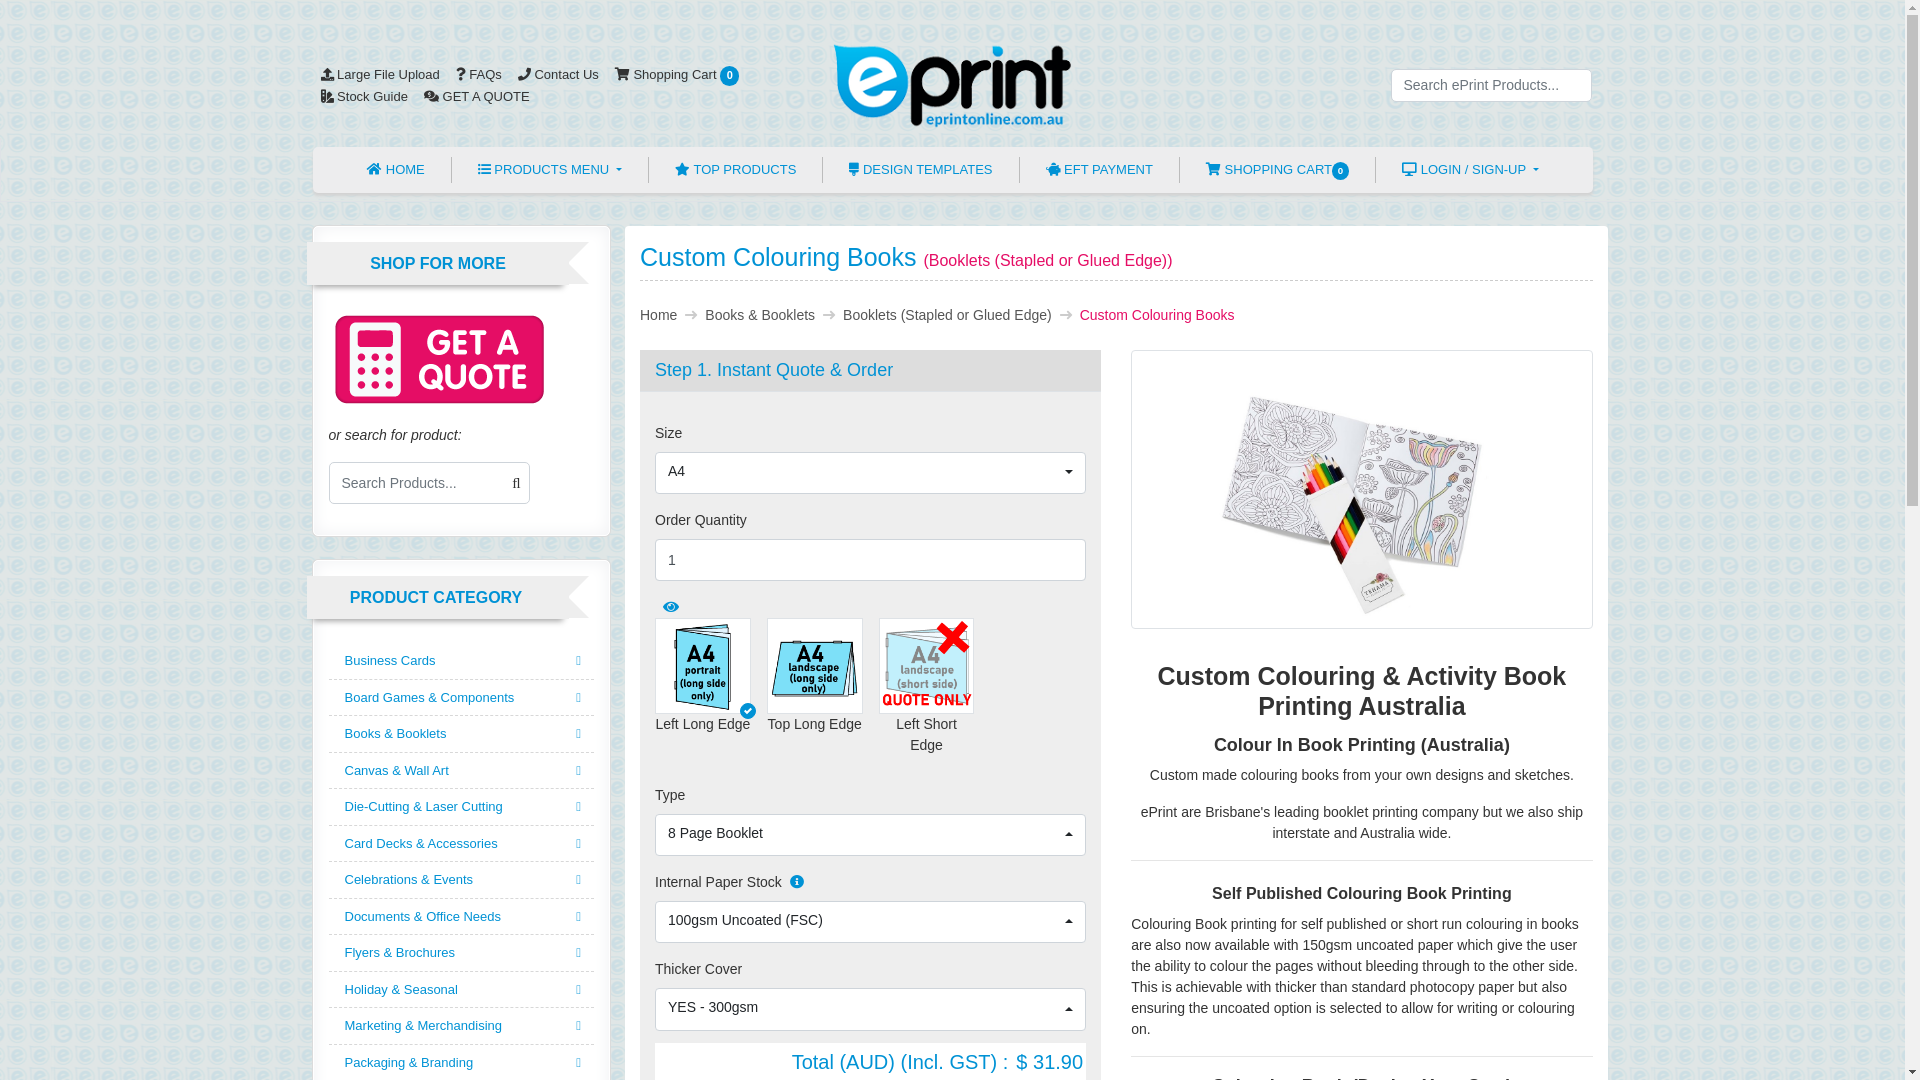  Describe the element at coordinates (1362, 490) in the screenshot. I see `Custom Colouring Books` at that location.